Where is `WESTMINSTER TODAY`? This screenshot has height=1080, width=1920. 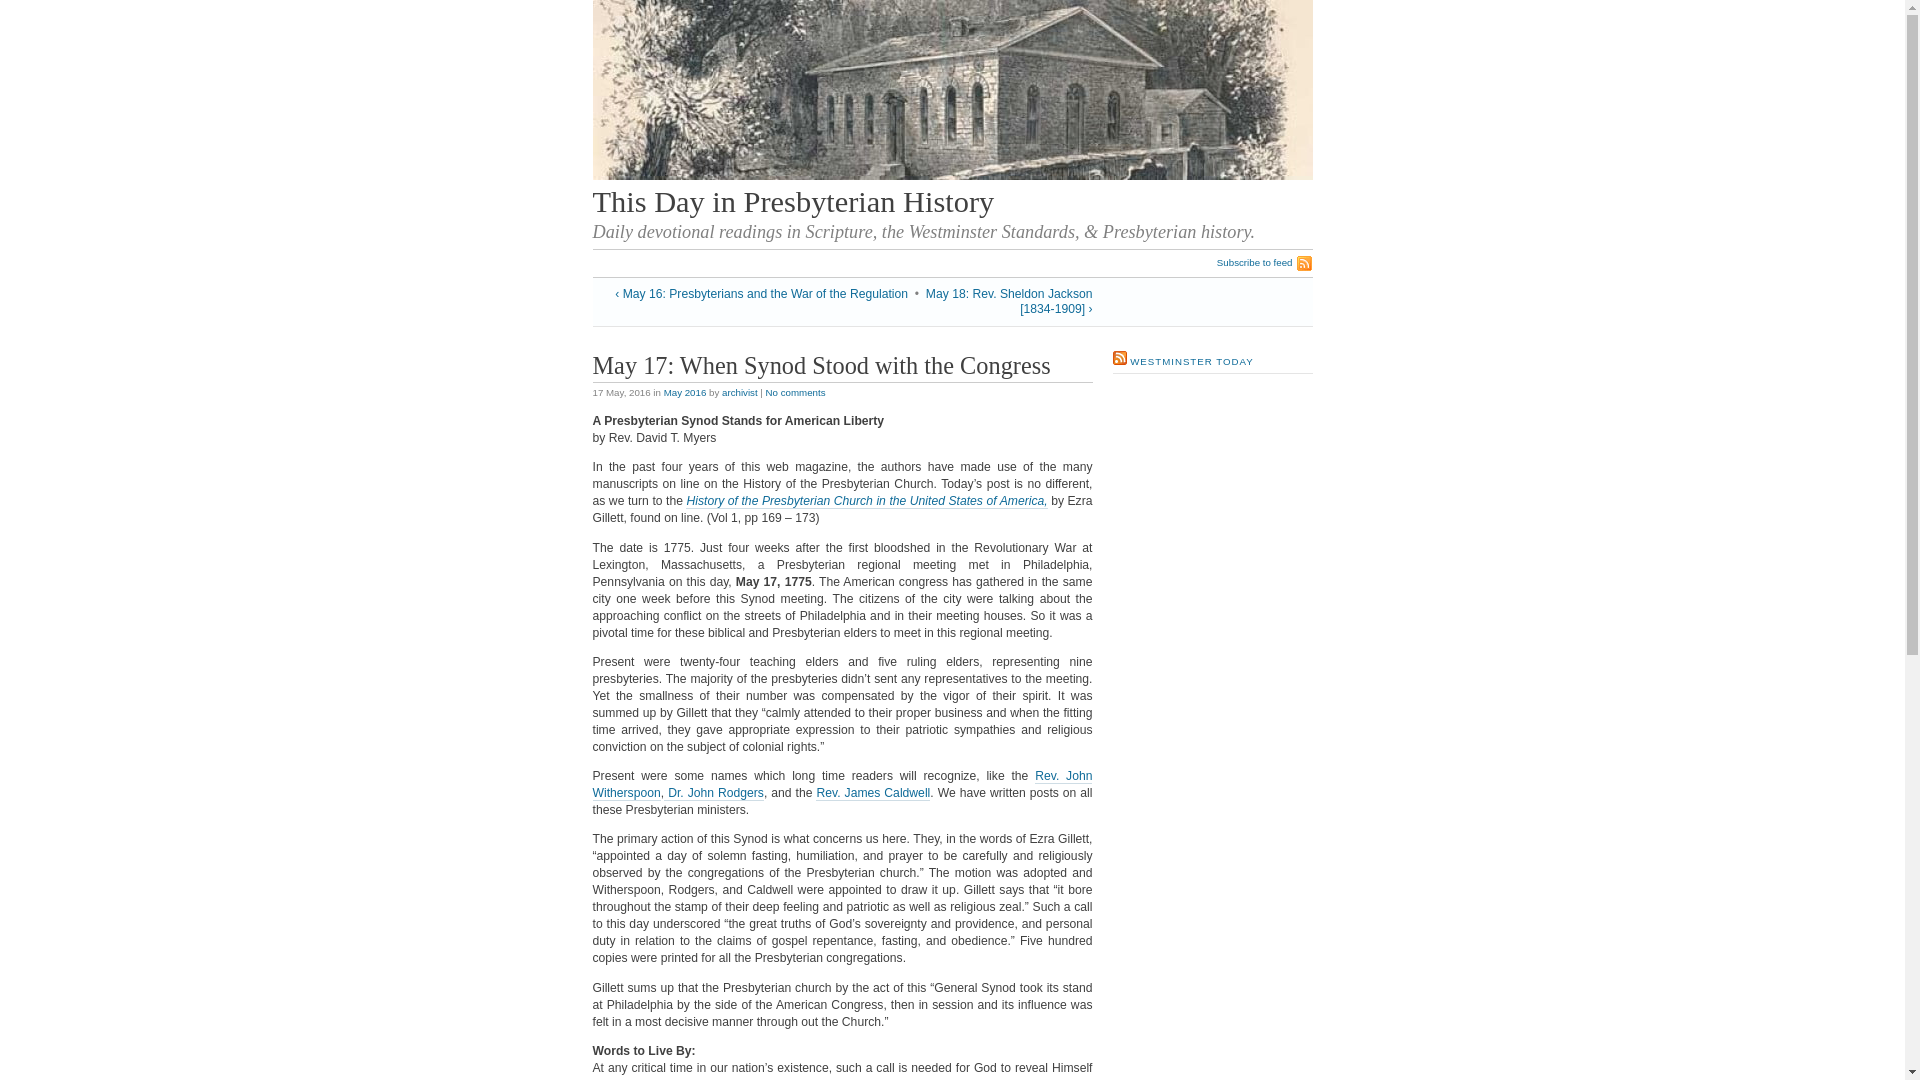 WESTMINSTER TODAY is located at coordinates (1192, 362).